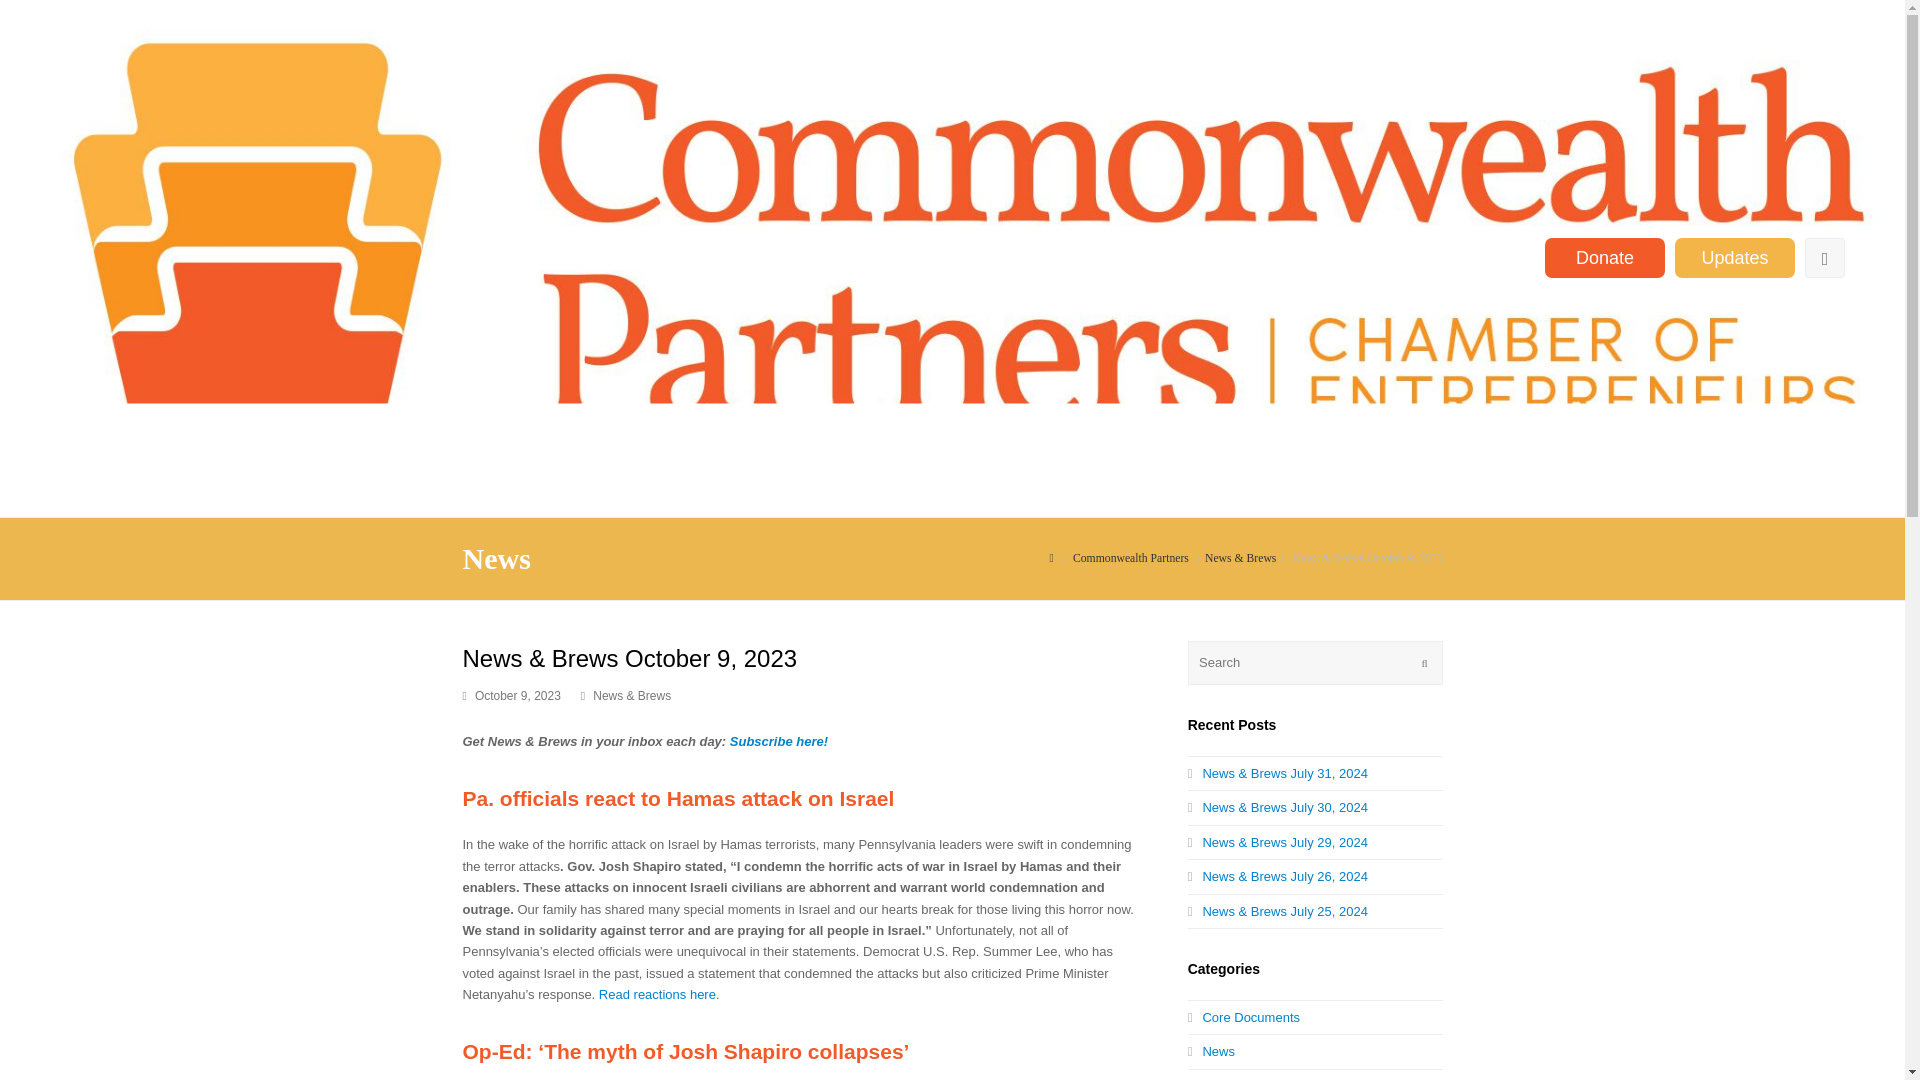 This screenshot has height=1080, width=1920. Describe the element at coordinates (1244, 1016) in the screenshot. I see `Core Documents` at that location.